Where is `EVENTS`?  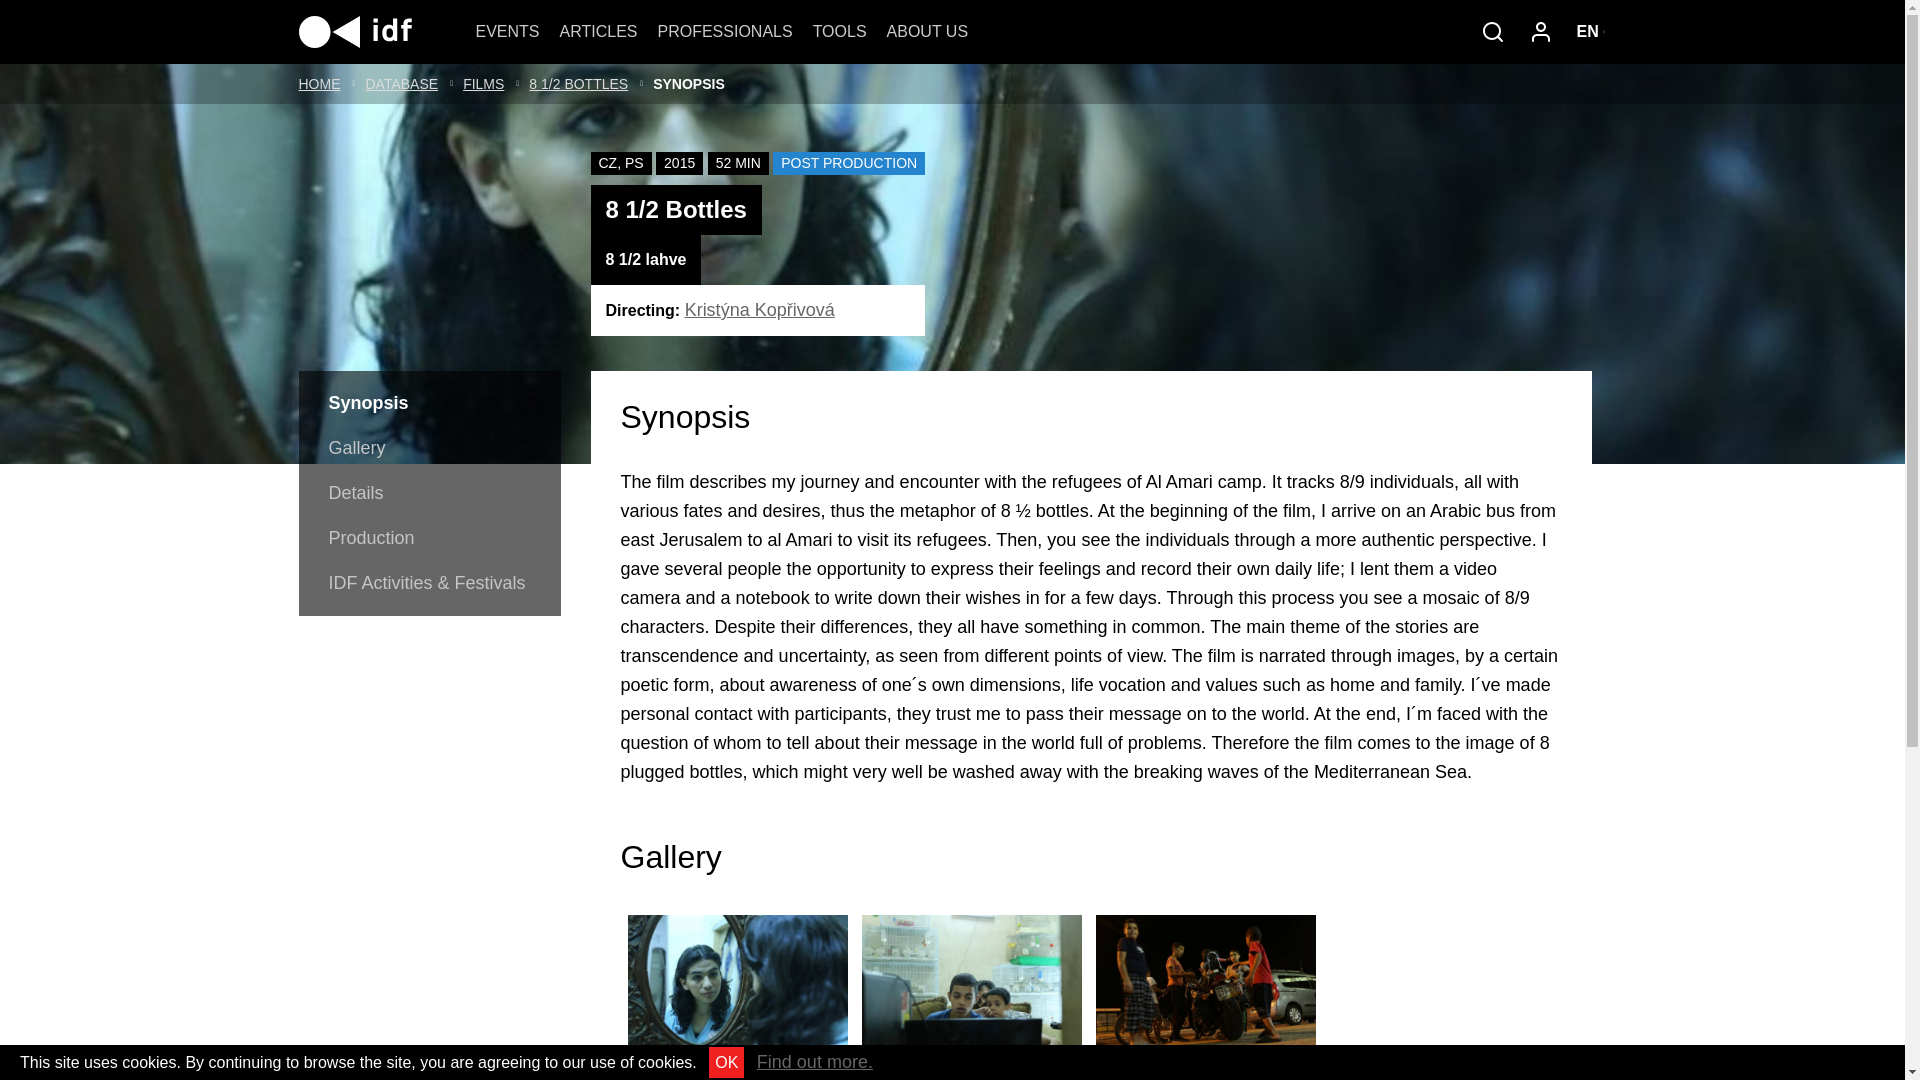
EVENTS is located at coordinates (508, 31).